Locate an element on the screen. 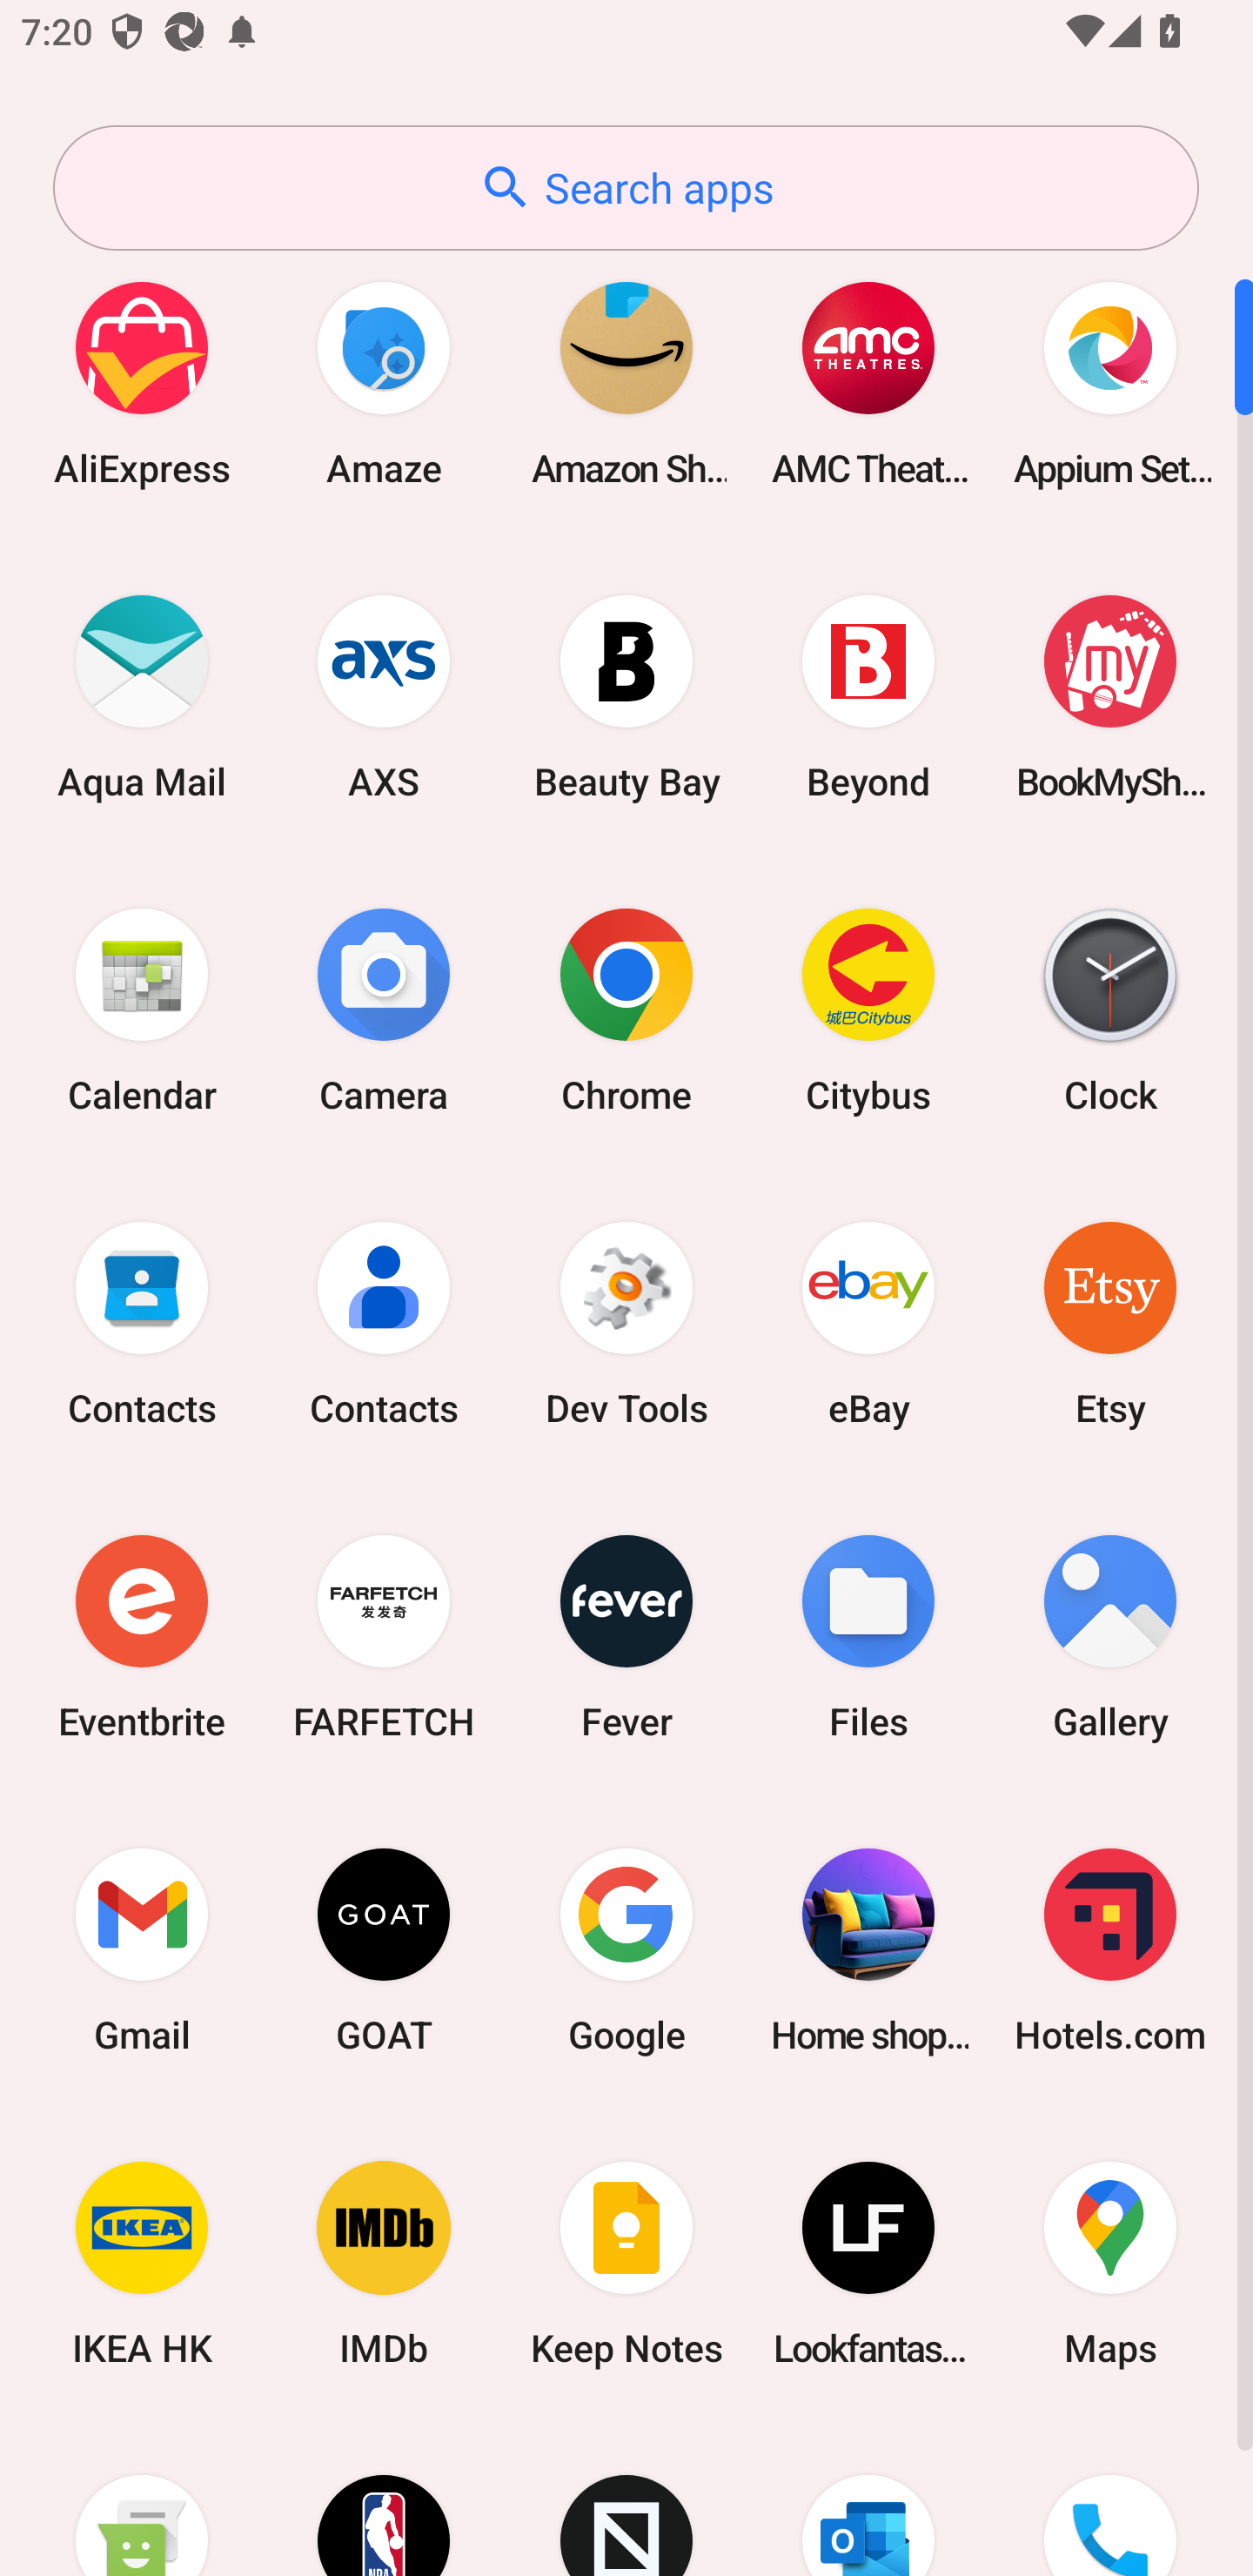  Clock is located at coordinates (1110, 1010).